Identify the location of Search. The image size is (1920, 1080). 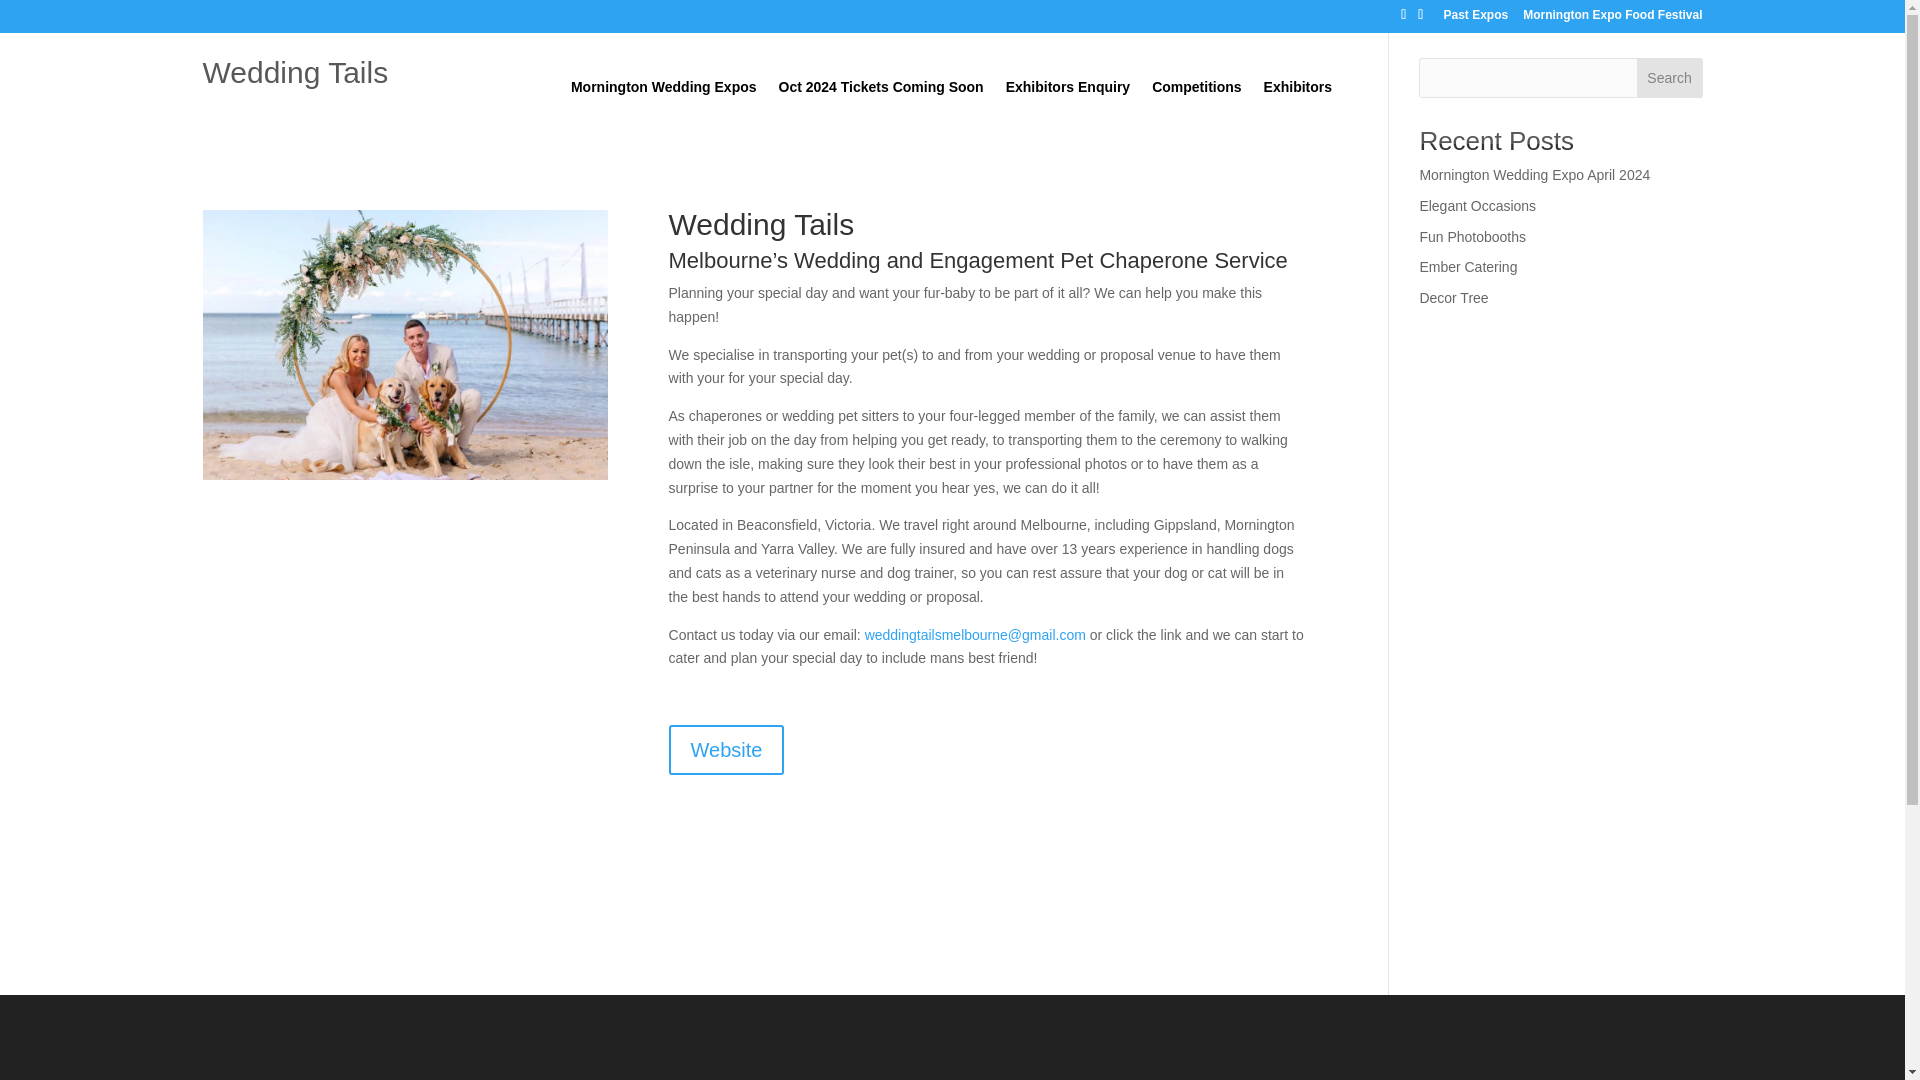
(1670, 78).